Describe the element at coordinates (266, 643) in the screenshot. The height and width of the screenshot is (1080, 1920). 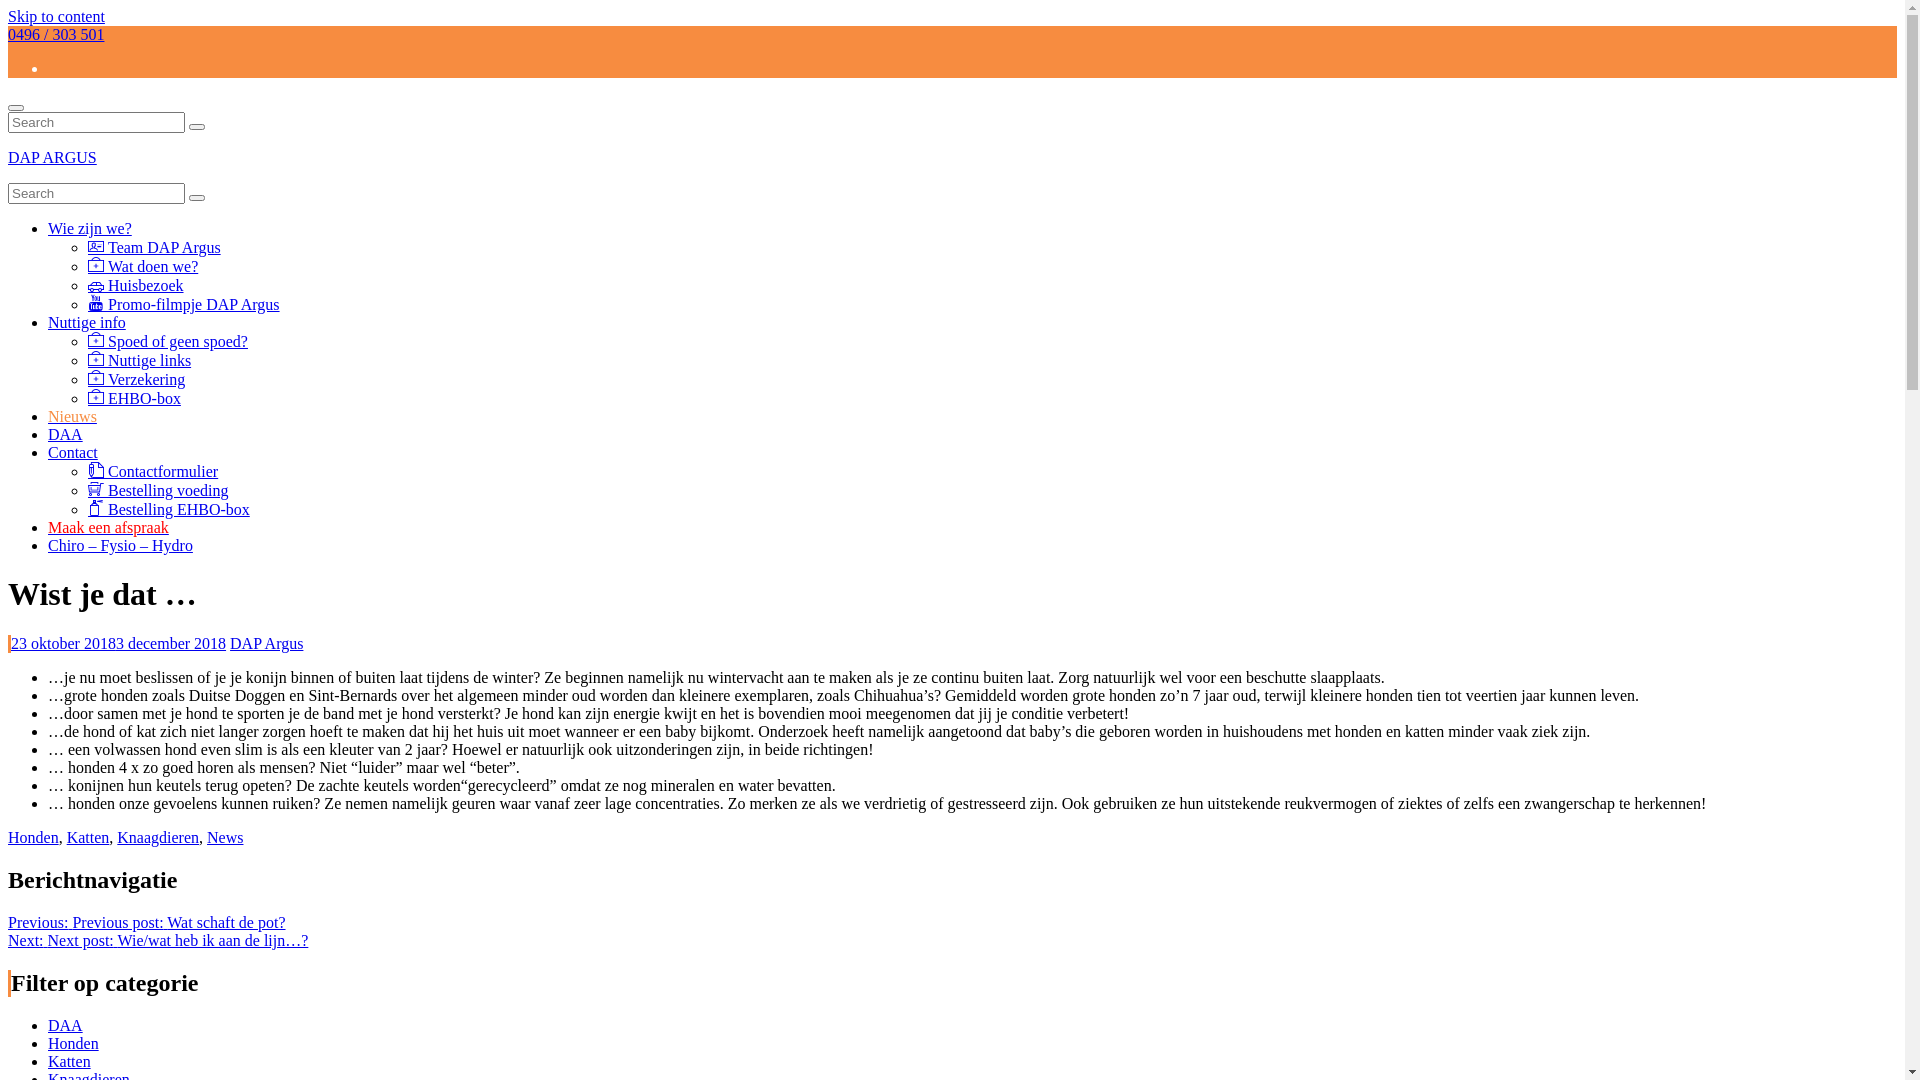
I see `DAP Argus` at that location.